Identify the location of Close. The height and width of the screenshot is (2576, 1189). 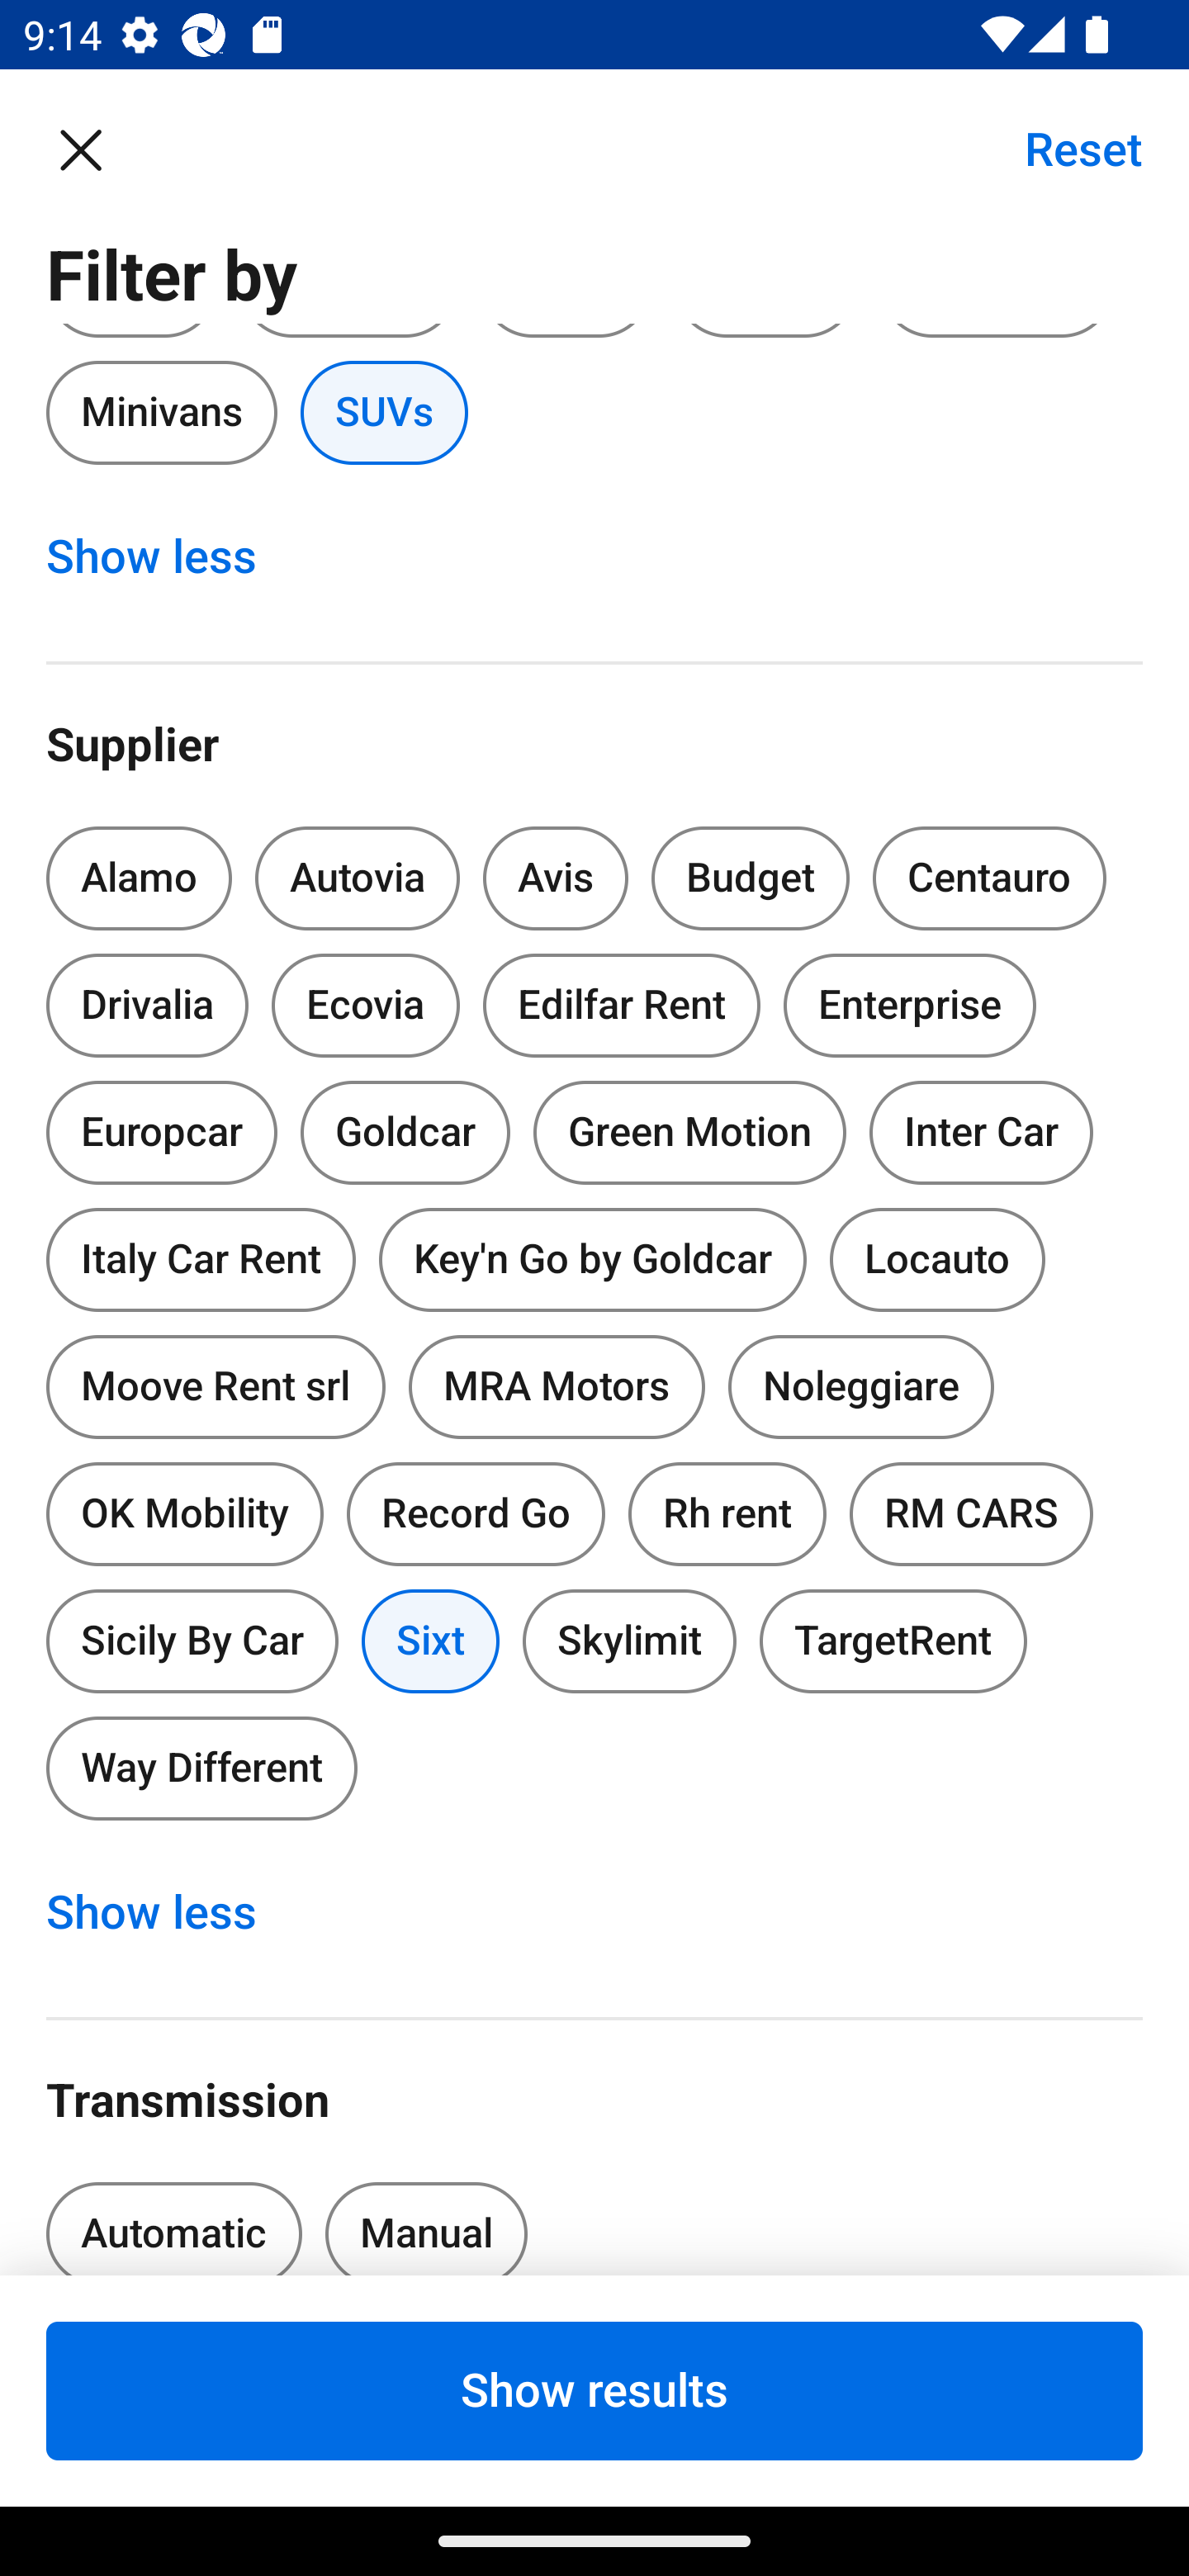
(97, 149).